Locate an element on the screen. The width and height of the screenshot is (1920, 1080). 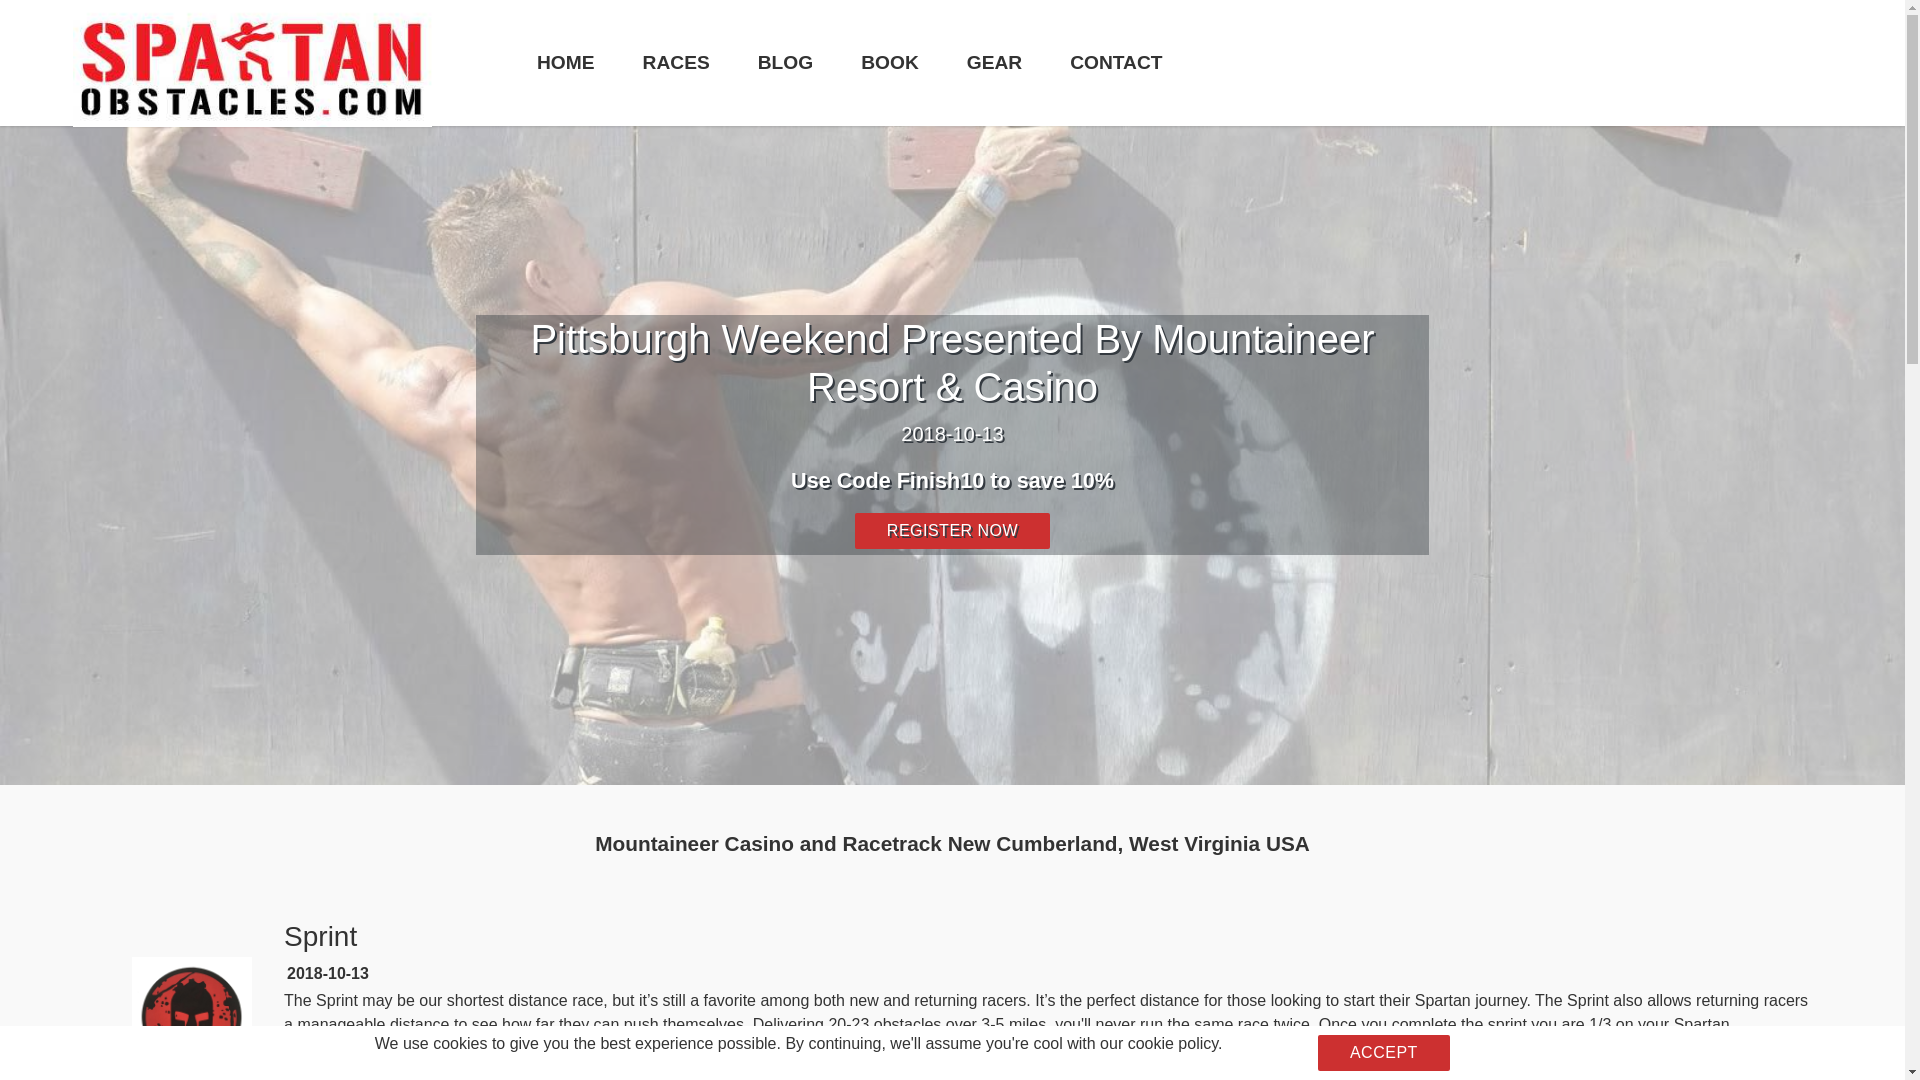
CONTACT is located at coordinates (1115, 62).